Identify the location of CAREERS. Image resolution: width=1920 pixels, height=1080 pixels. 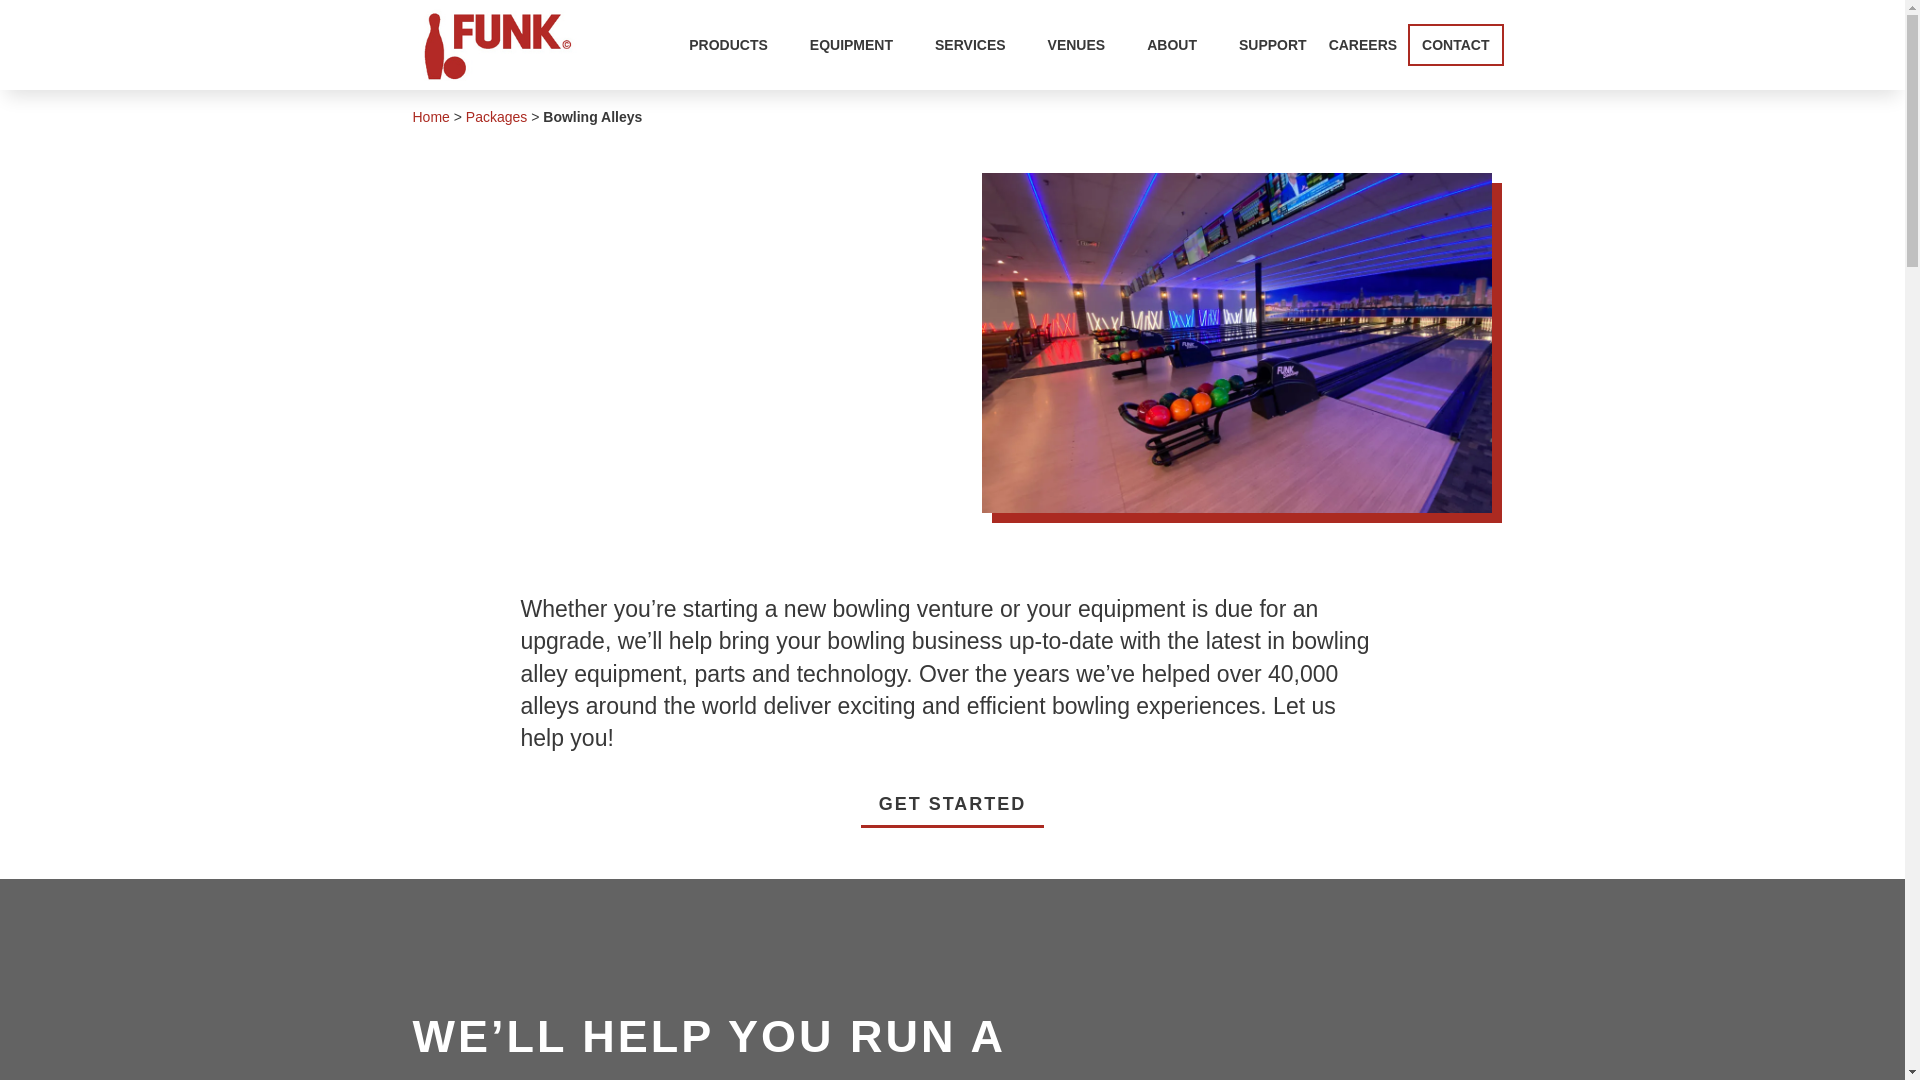
(1362, 45).